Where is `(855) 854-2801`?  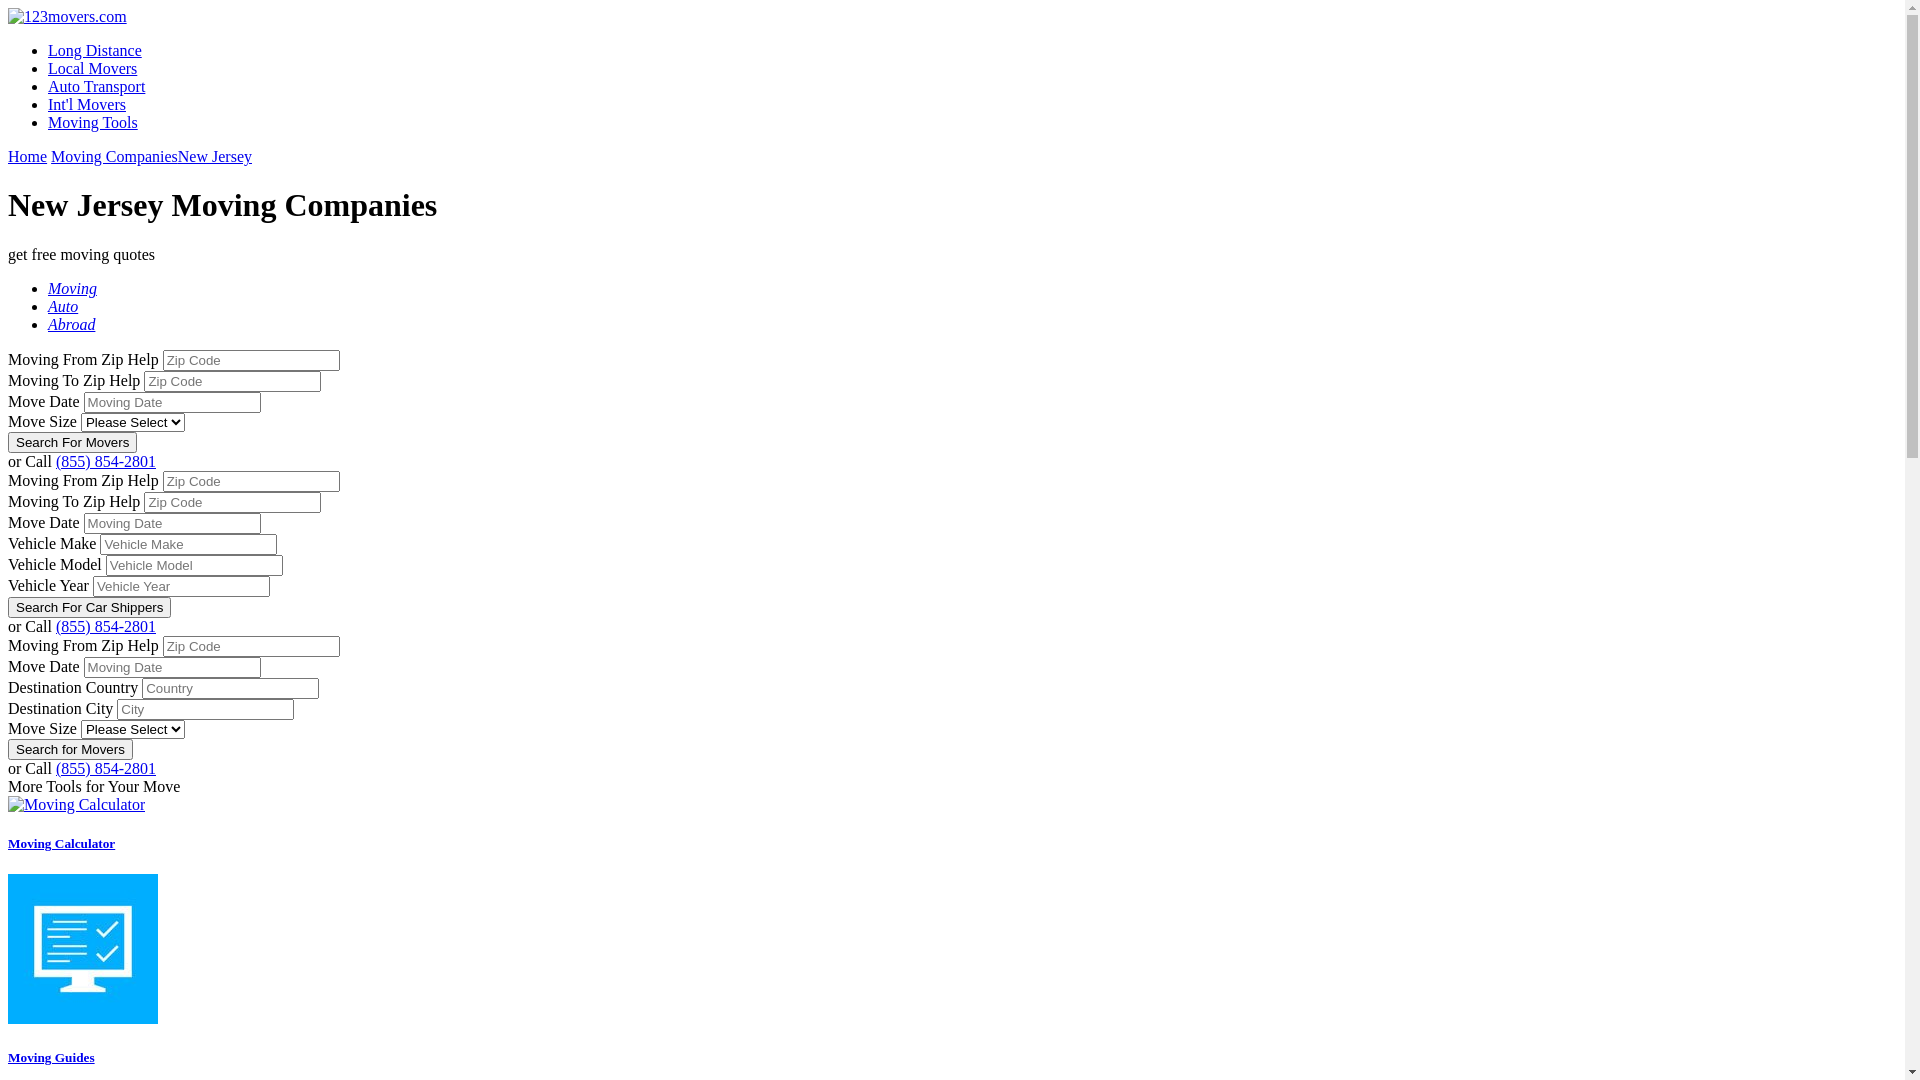 (855) 854-2801 is located at coordinates (106, 626).